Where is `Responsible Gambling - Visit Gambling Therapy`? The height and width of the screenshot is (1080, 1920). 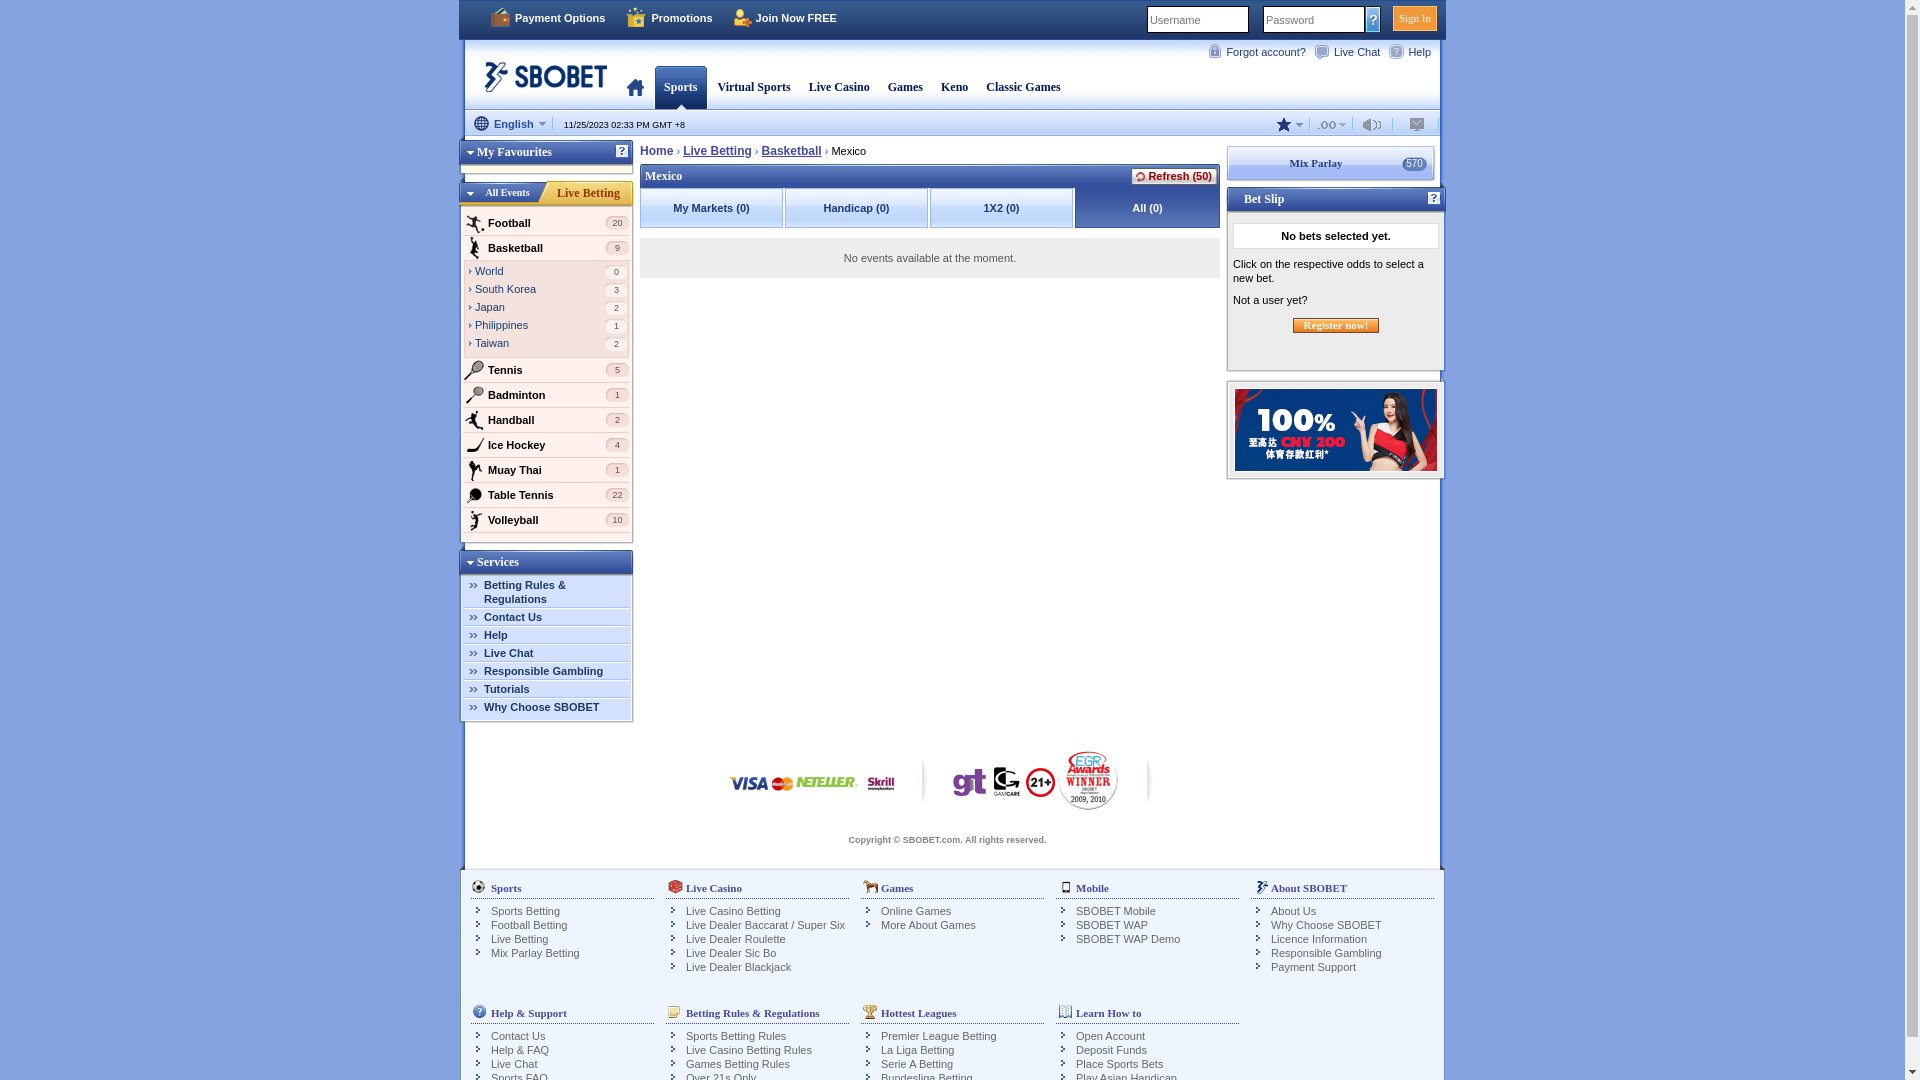
Responsible Gambling - Visit Gambling Therapy is located at coordinates (970, 787).